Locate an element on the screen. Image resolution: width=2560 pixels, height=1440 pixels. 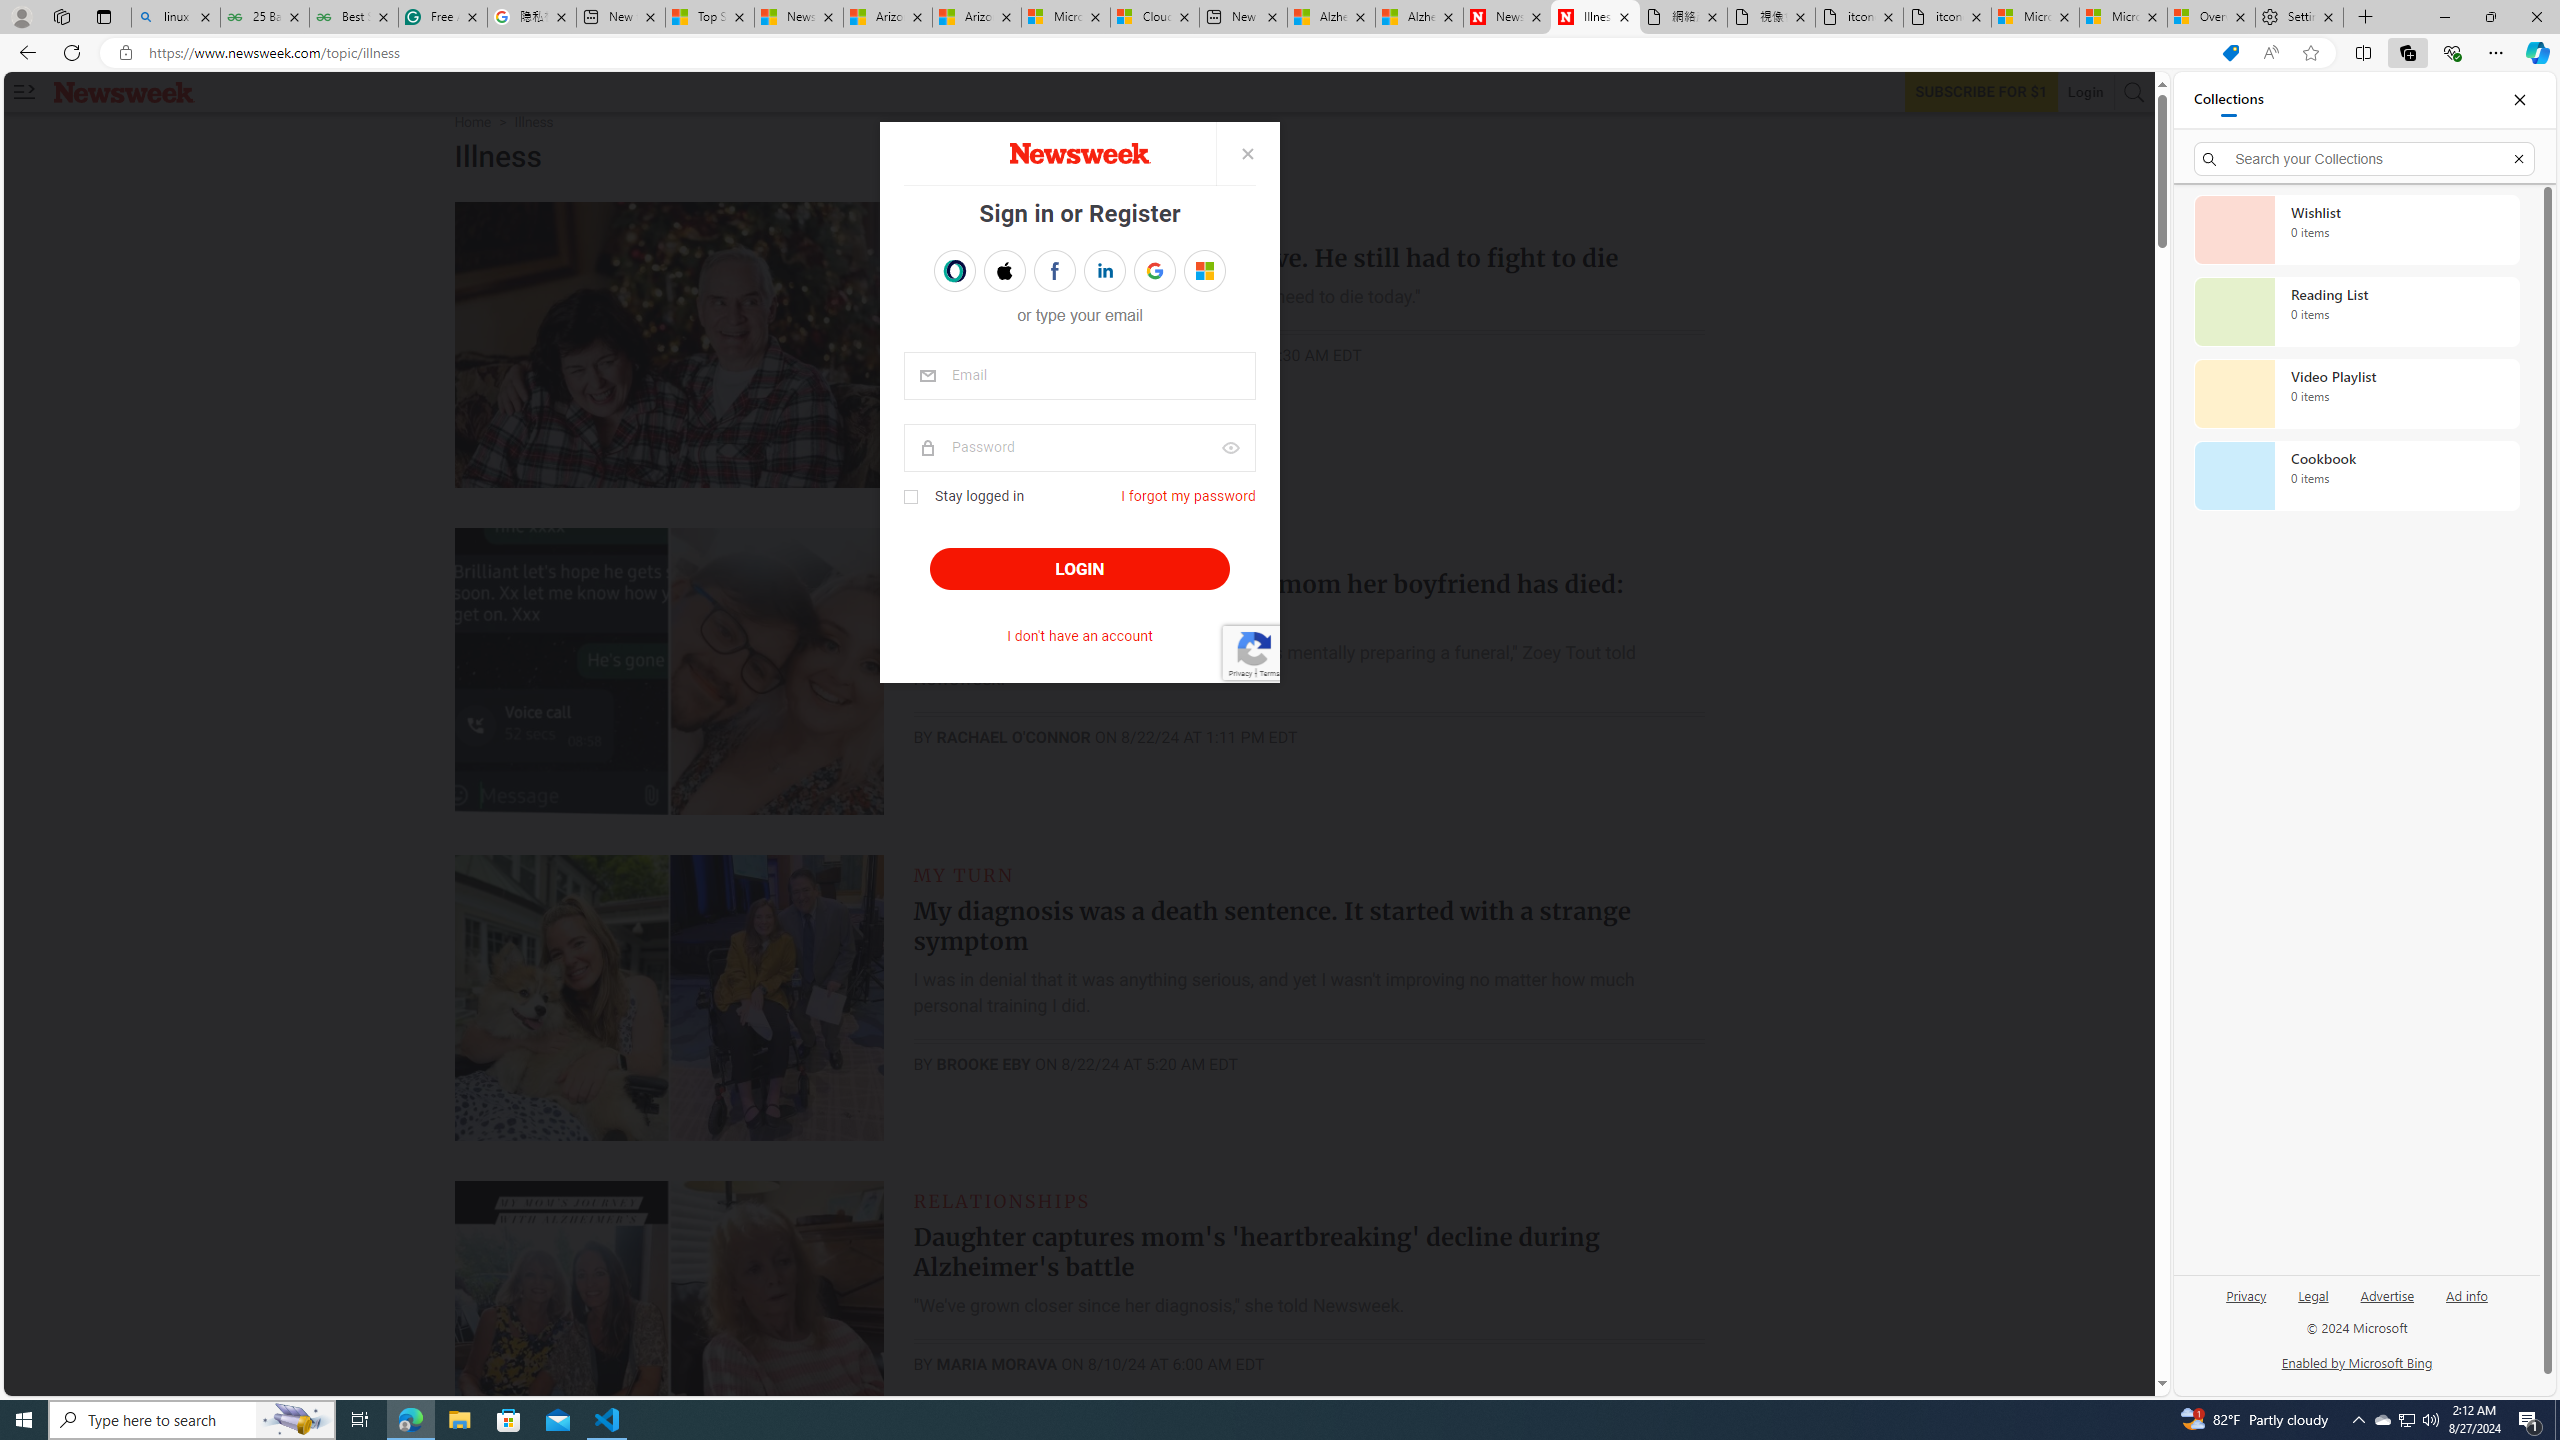
Cloud Computing Services | Microsoft Azure is located at coordinates (1154, 17).